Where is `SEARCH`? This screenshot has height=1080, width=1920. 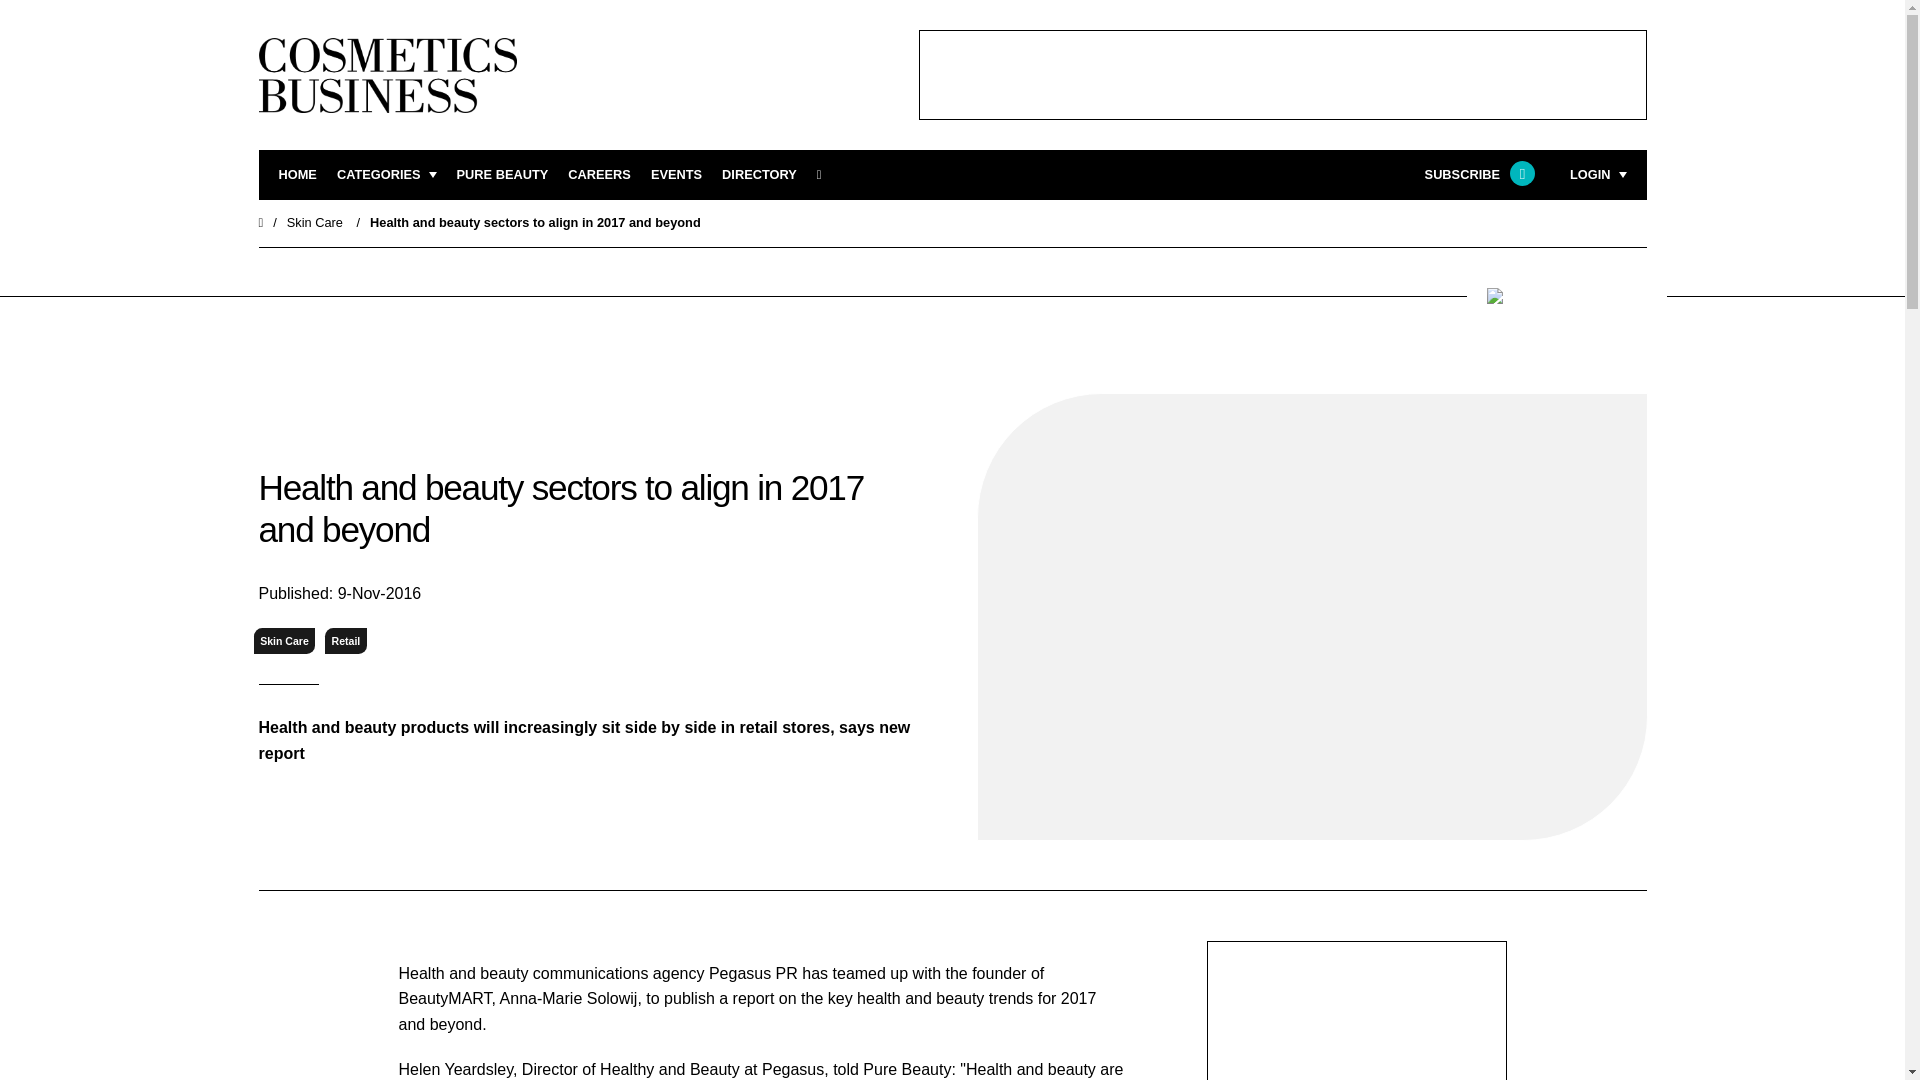
SEARCH is located at coordinates (826, 175).